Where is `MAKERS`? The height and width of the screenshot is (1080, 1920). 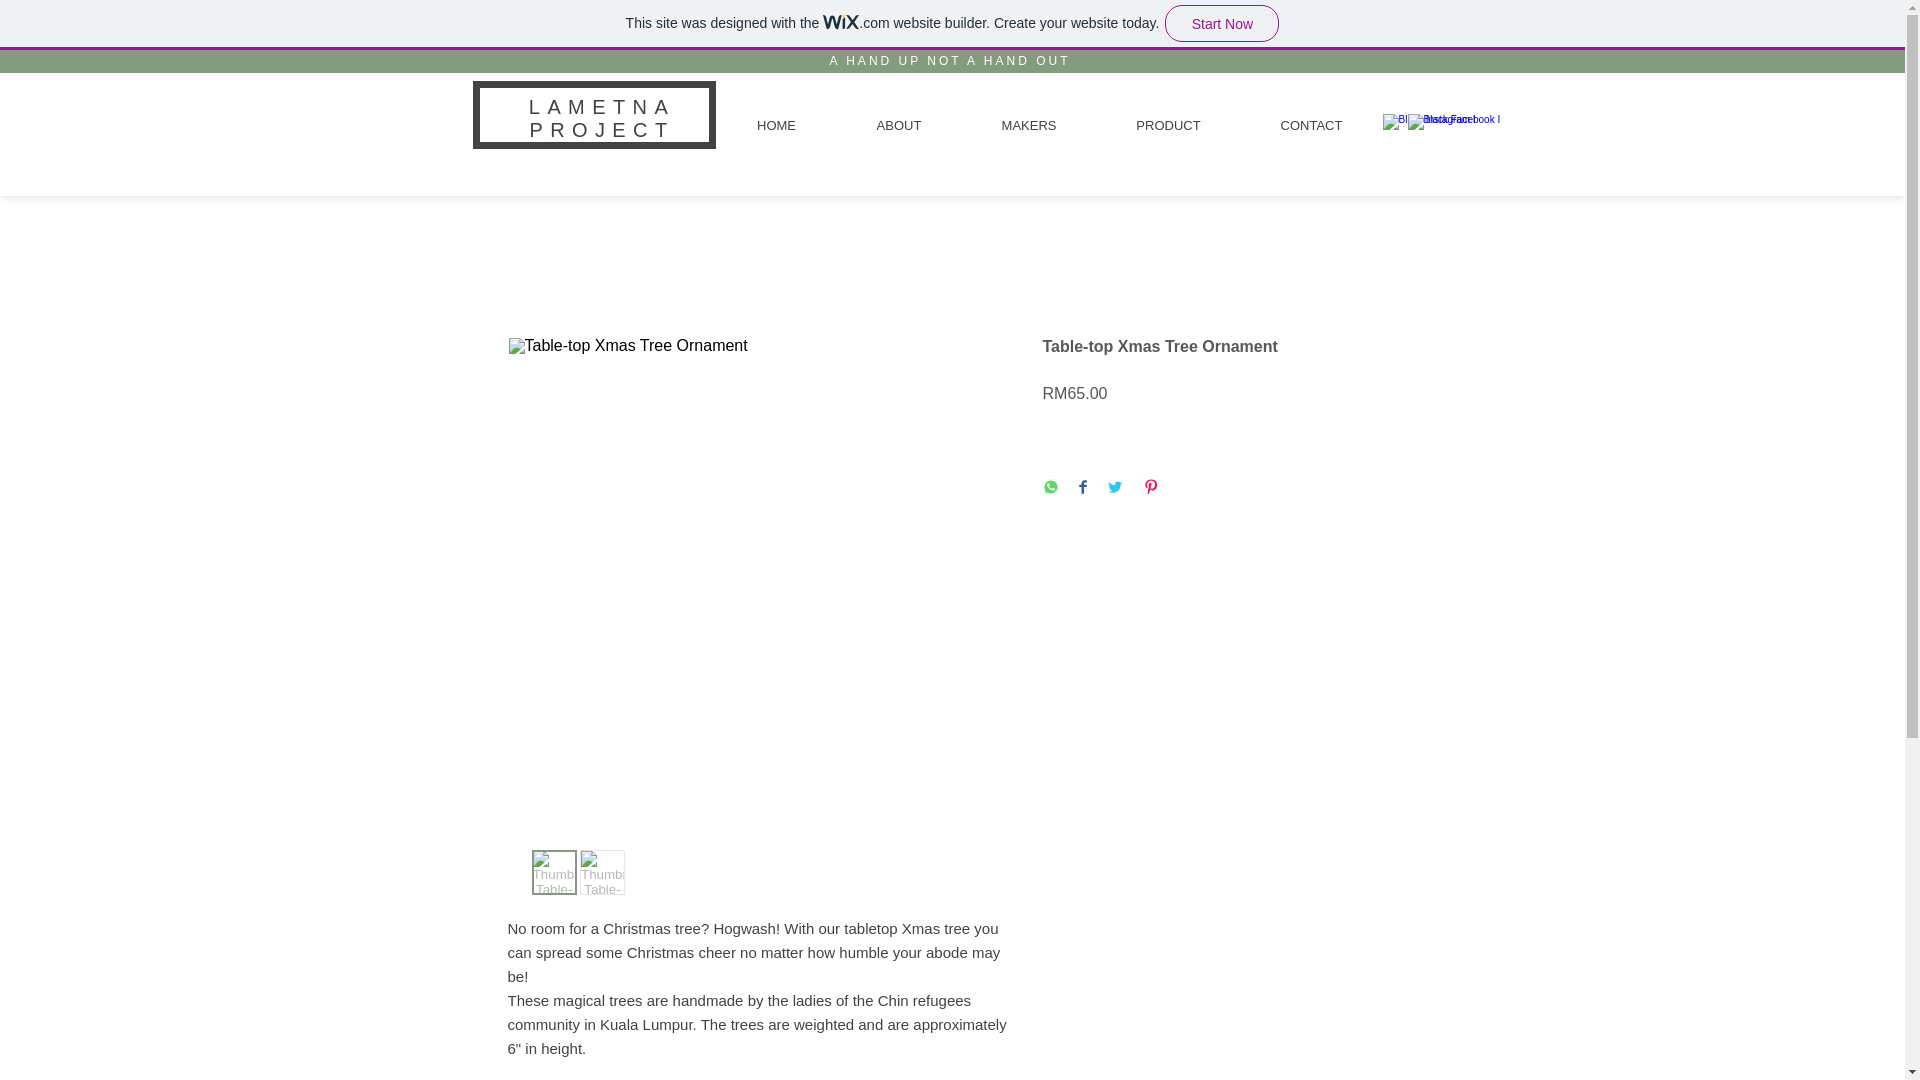
MAKERS is located at coordinates (1028, 126).